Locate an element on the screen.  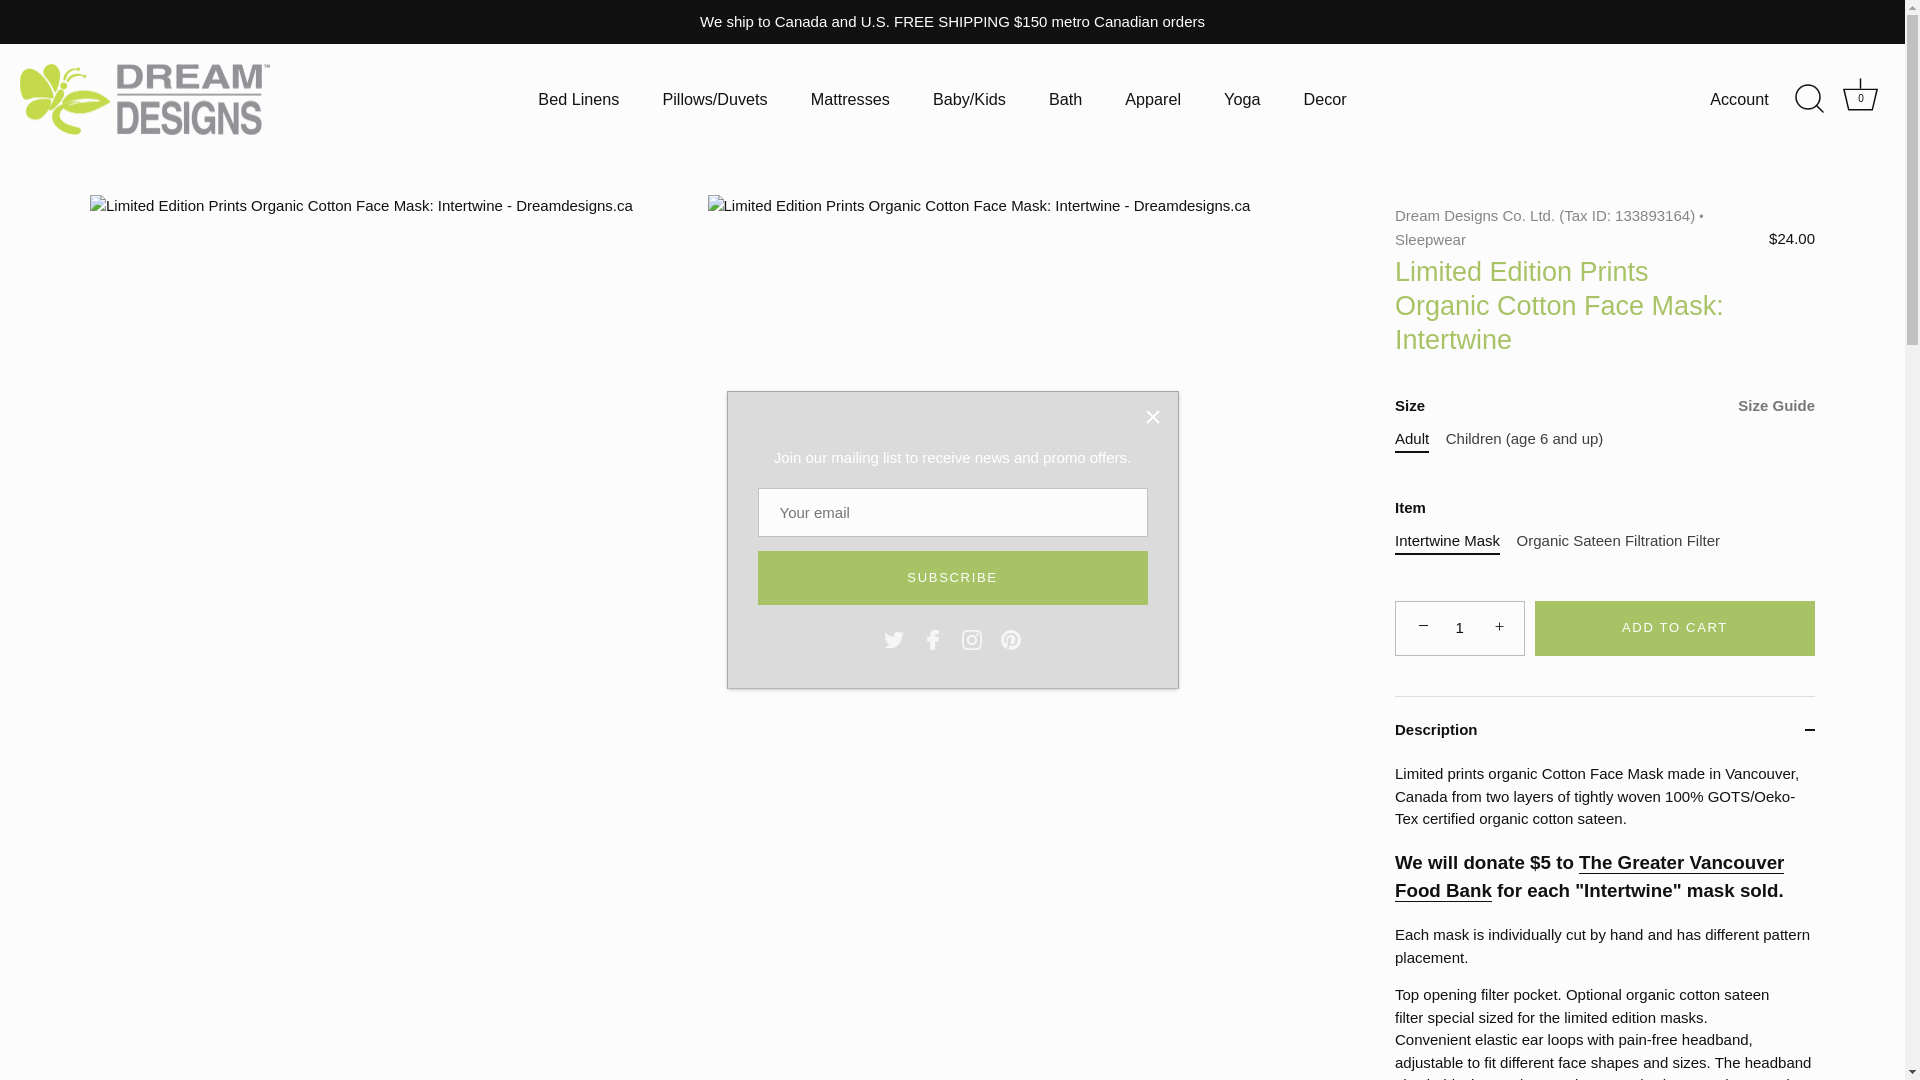
Account is located at coordinates (1757, 99).